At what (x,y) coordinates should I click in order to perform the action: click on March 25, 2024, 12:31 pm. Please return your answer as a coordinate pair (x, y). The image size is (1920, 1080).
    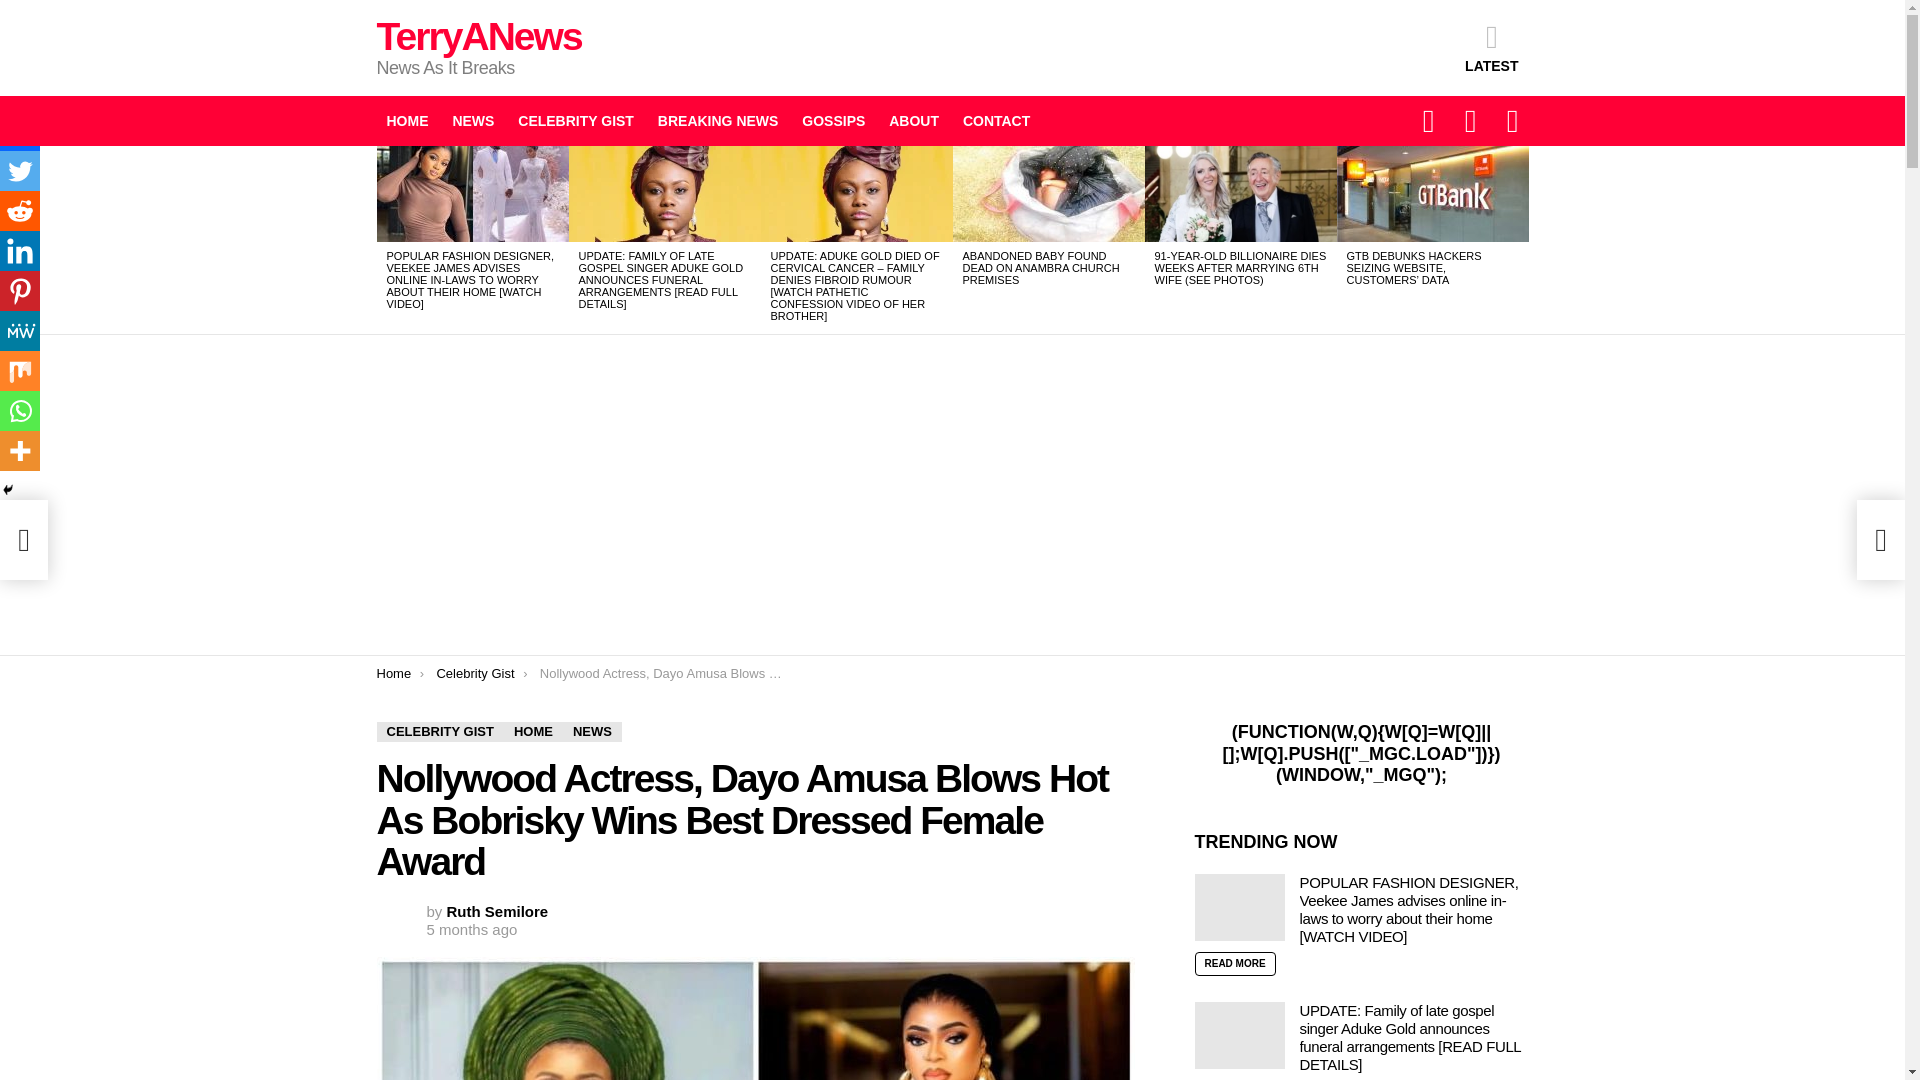
    Looking at the image, I should click on (471, 930).